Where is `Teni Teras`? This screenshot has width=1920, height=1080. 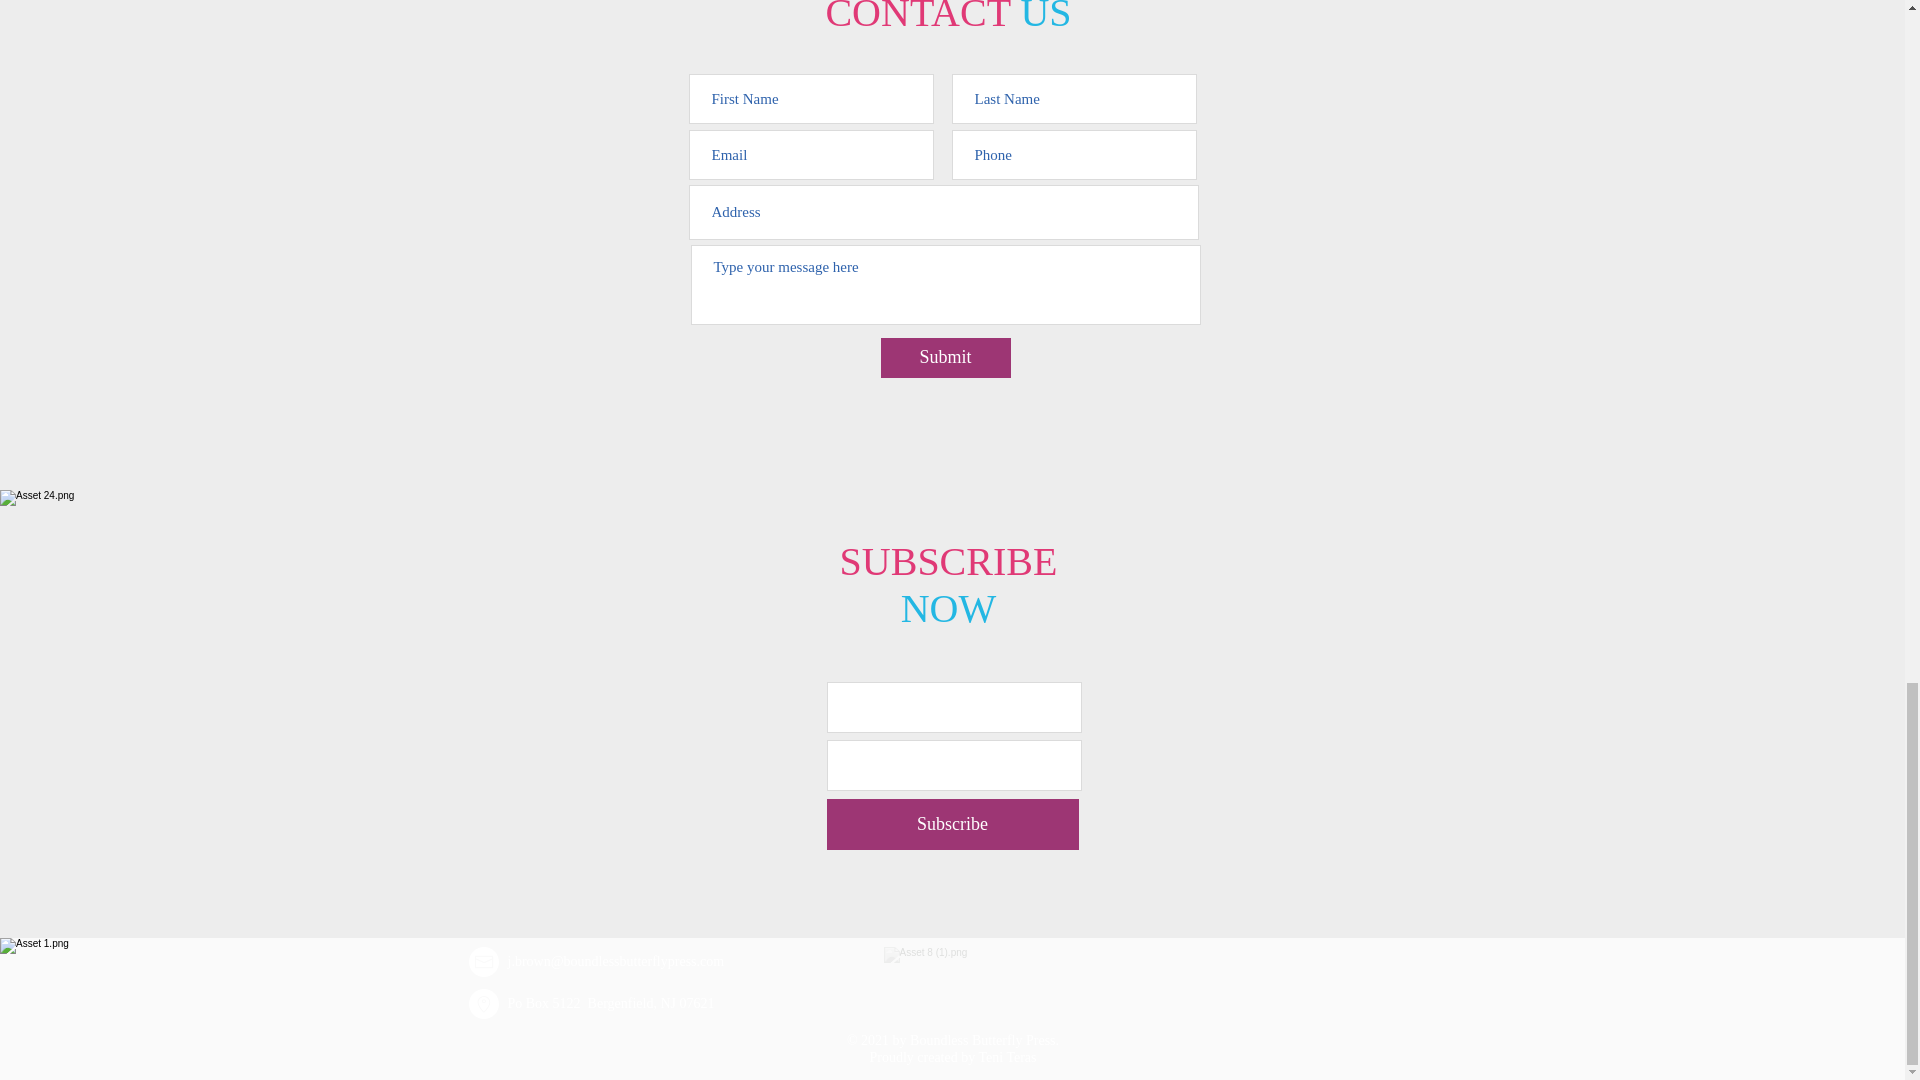
Teni Teras is located at coordinates (1006, 1056).